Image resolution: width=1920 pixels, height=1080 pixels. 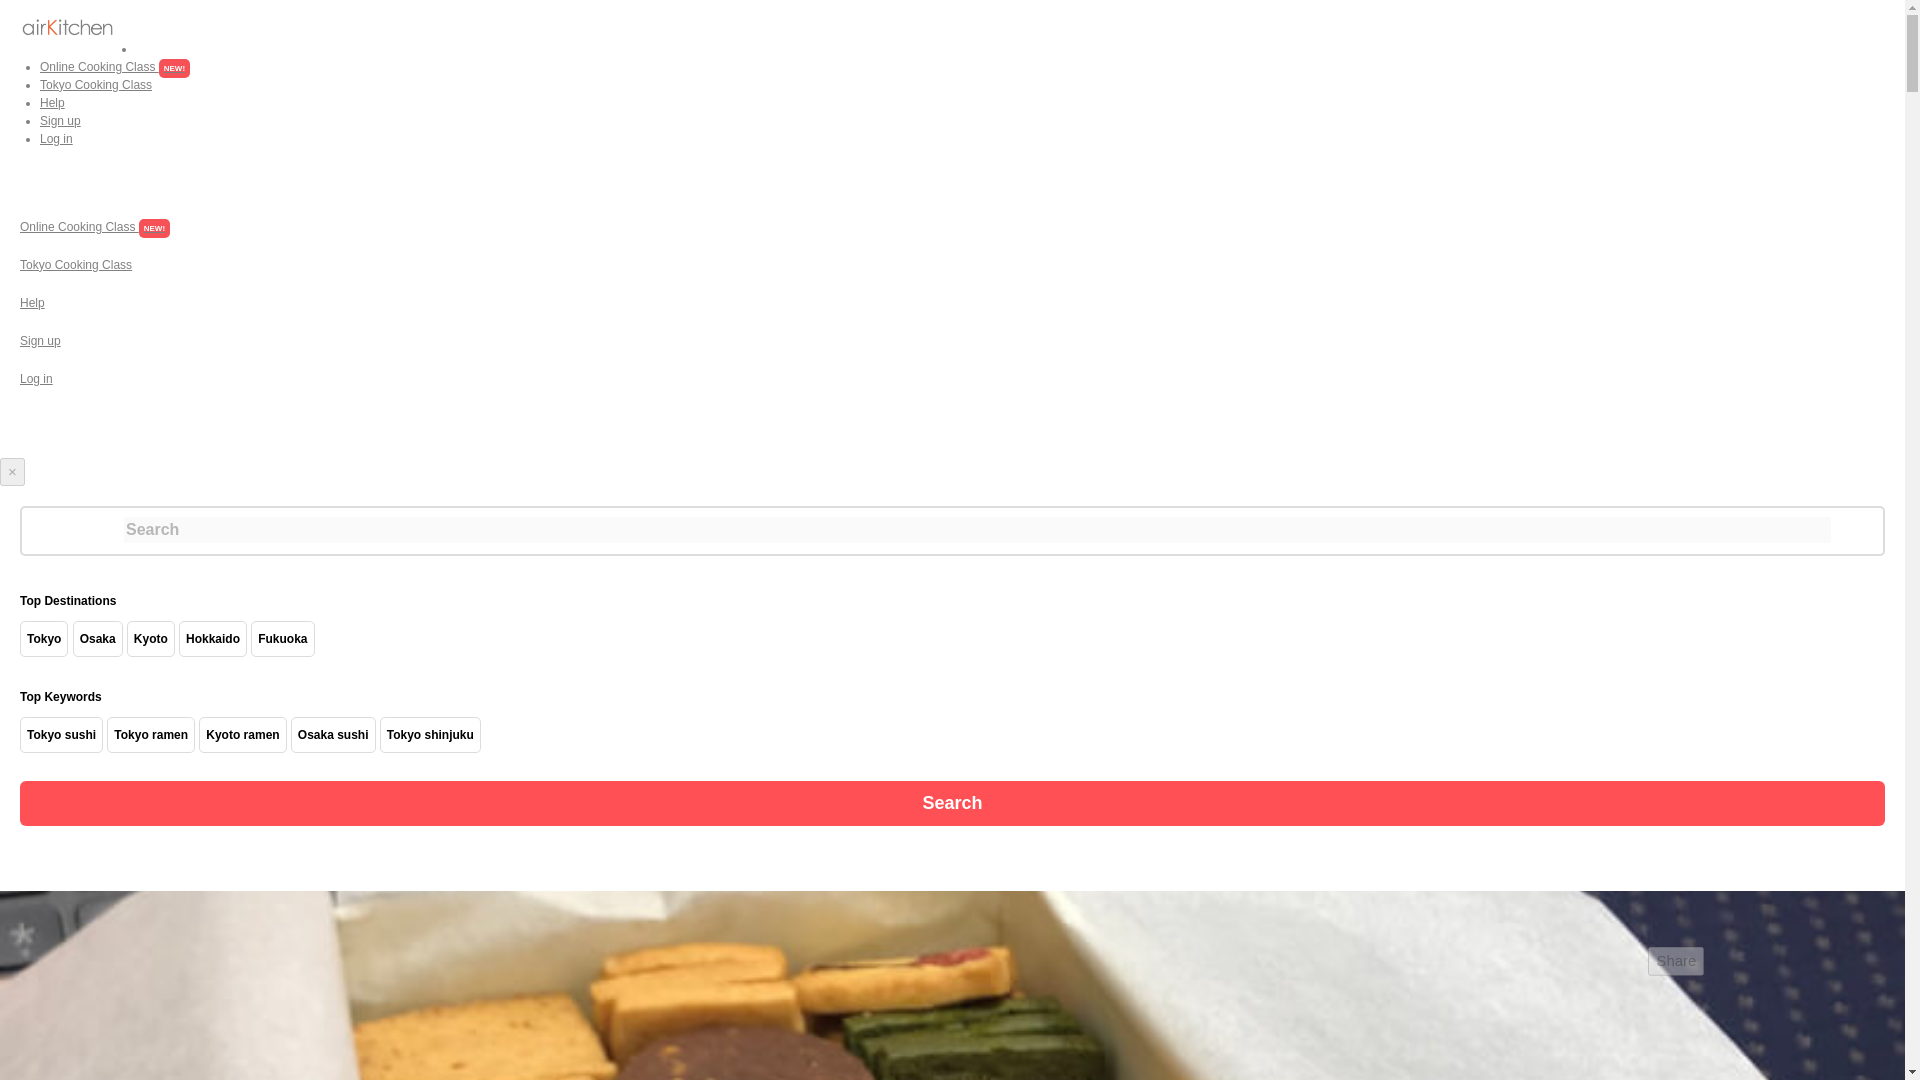 I want to click on Log in, so click(x=36, y=378).